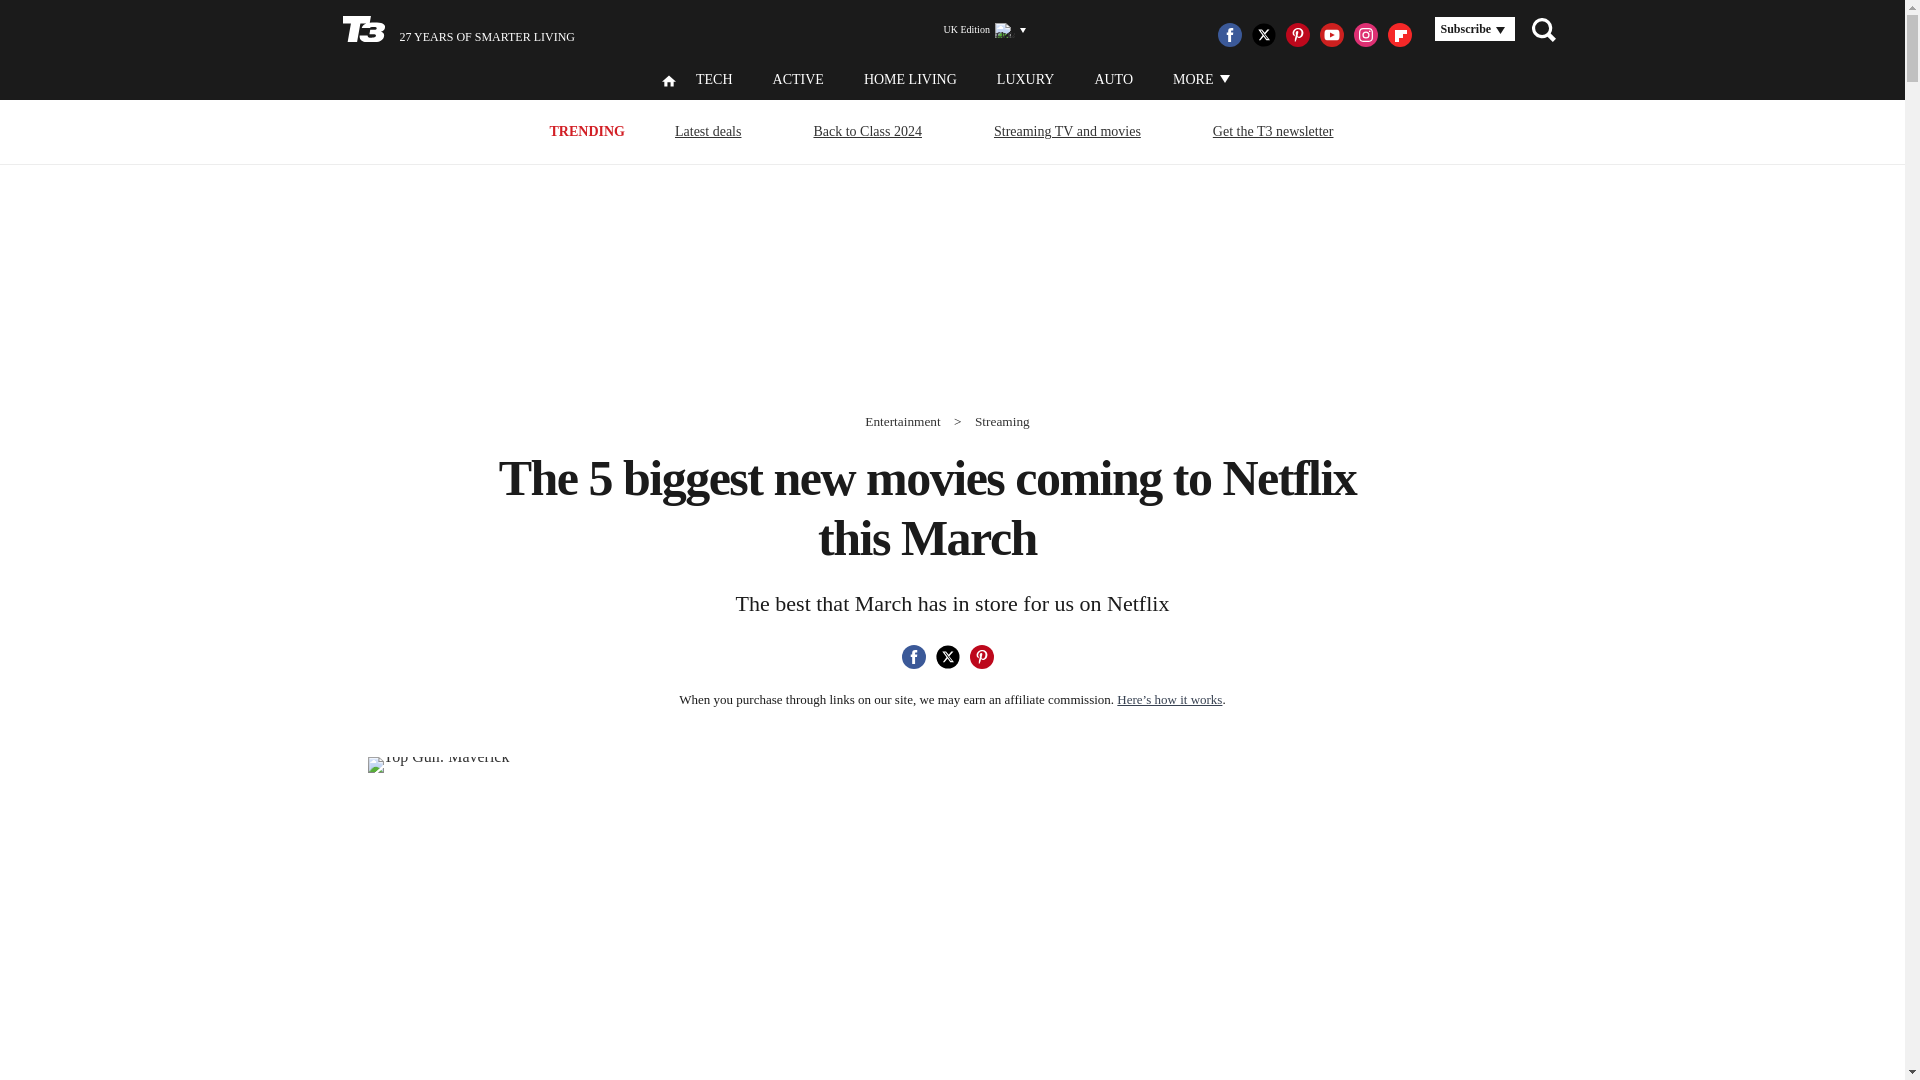 This screenshot has height=1080, width=1920. I want to click on Streaming TV and movies, so click(1067, 130).